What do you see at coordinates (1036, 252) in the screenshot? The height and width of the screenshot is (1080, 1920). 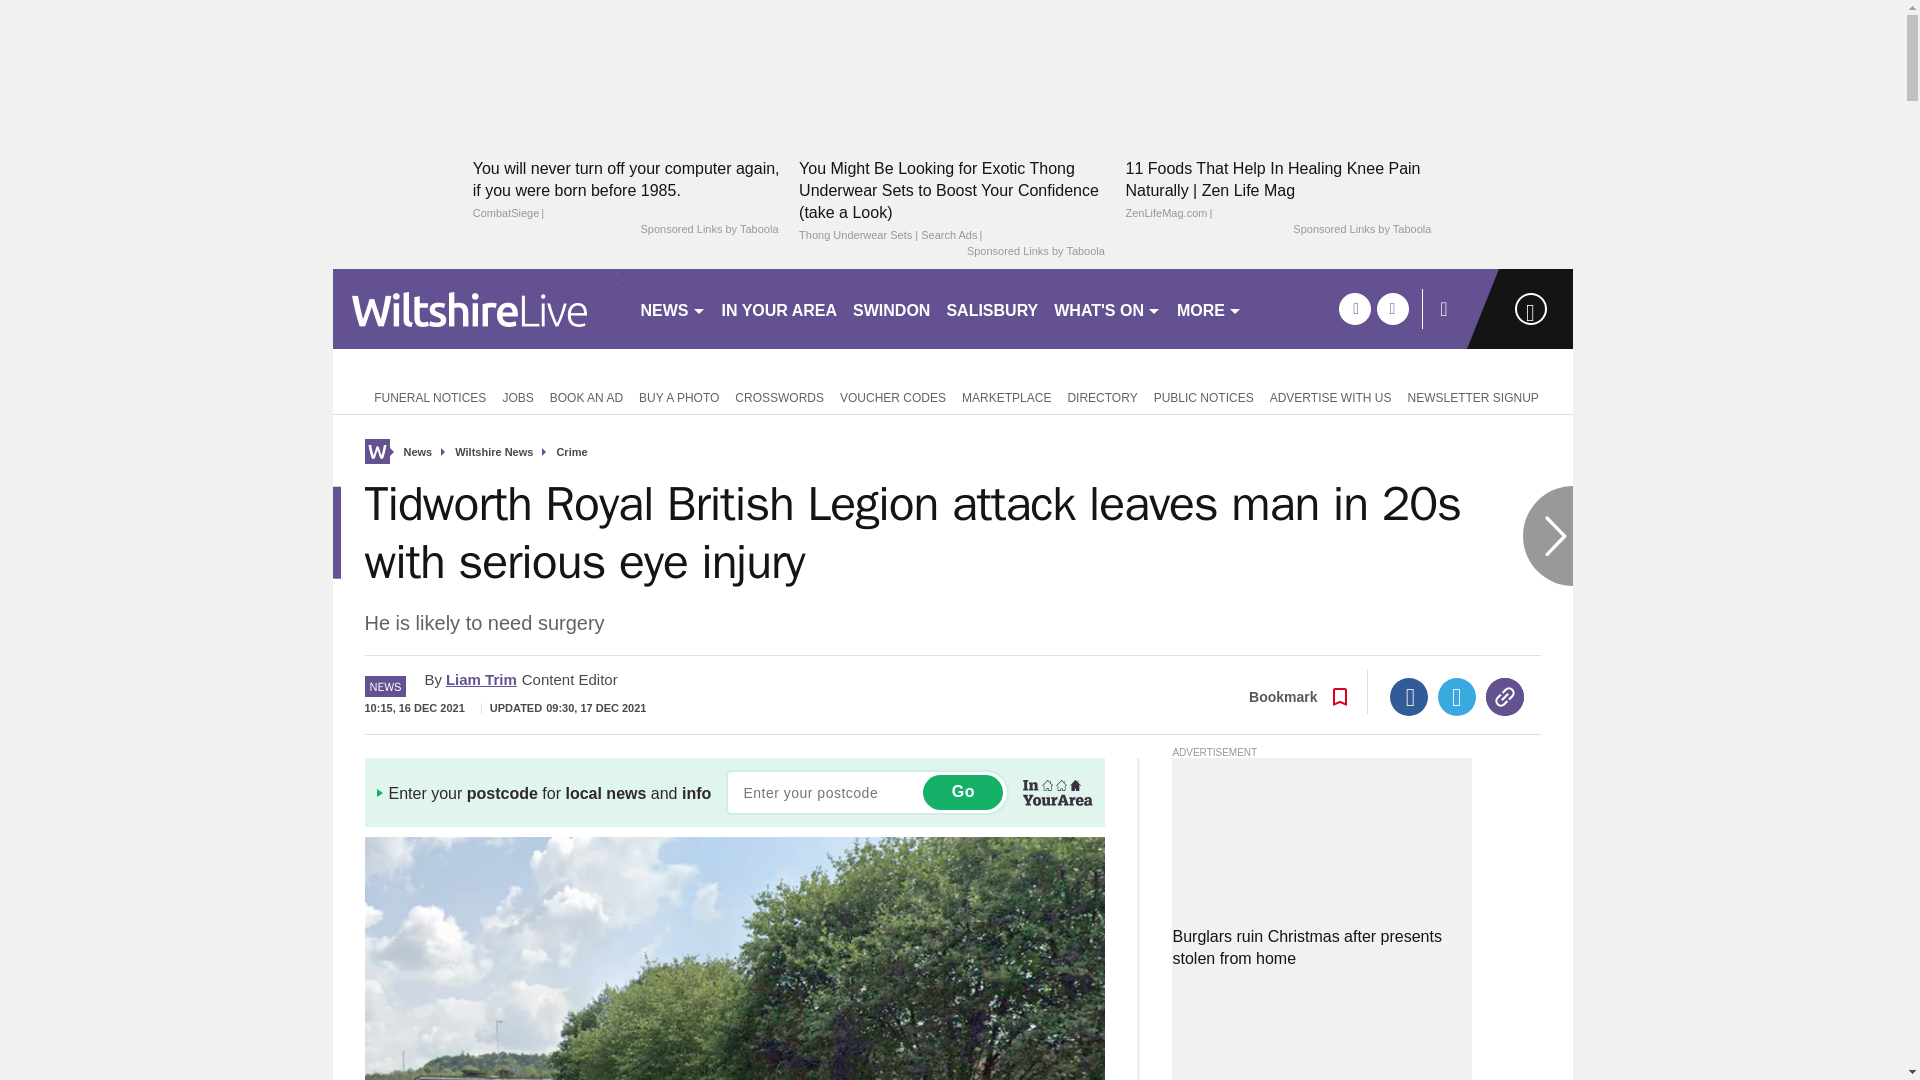 I see `Sponsored Links by Taboola` at bounding box center [1036, 252].